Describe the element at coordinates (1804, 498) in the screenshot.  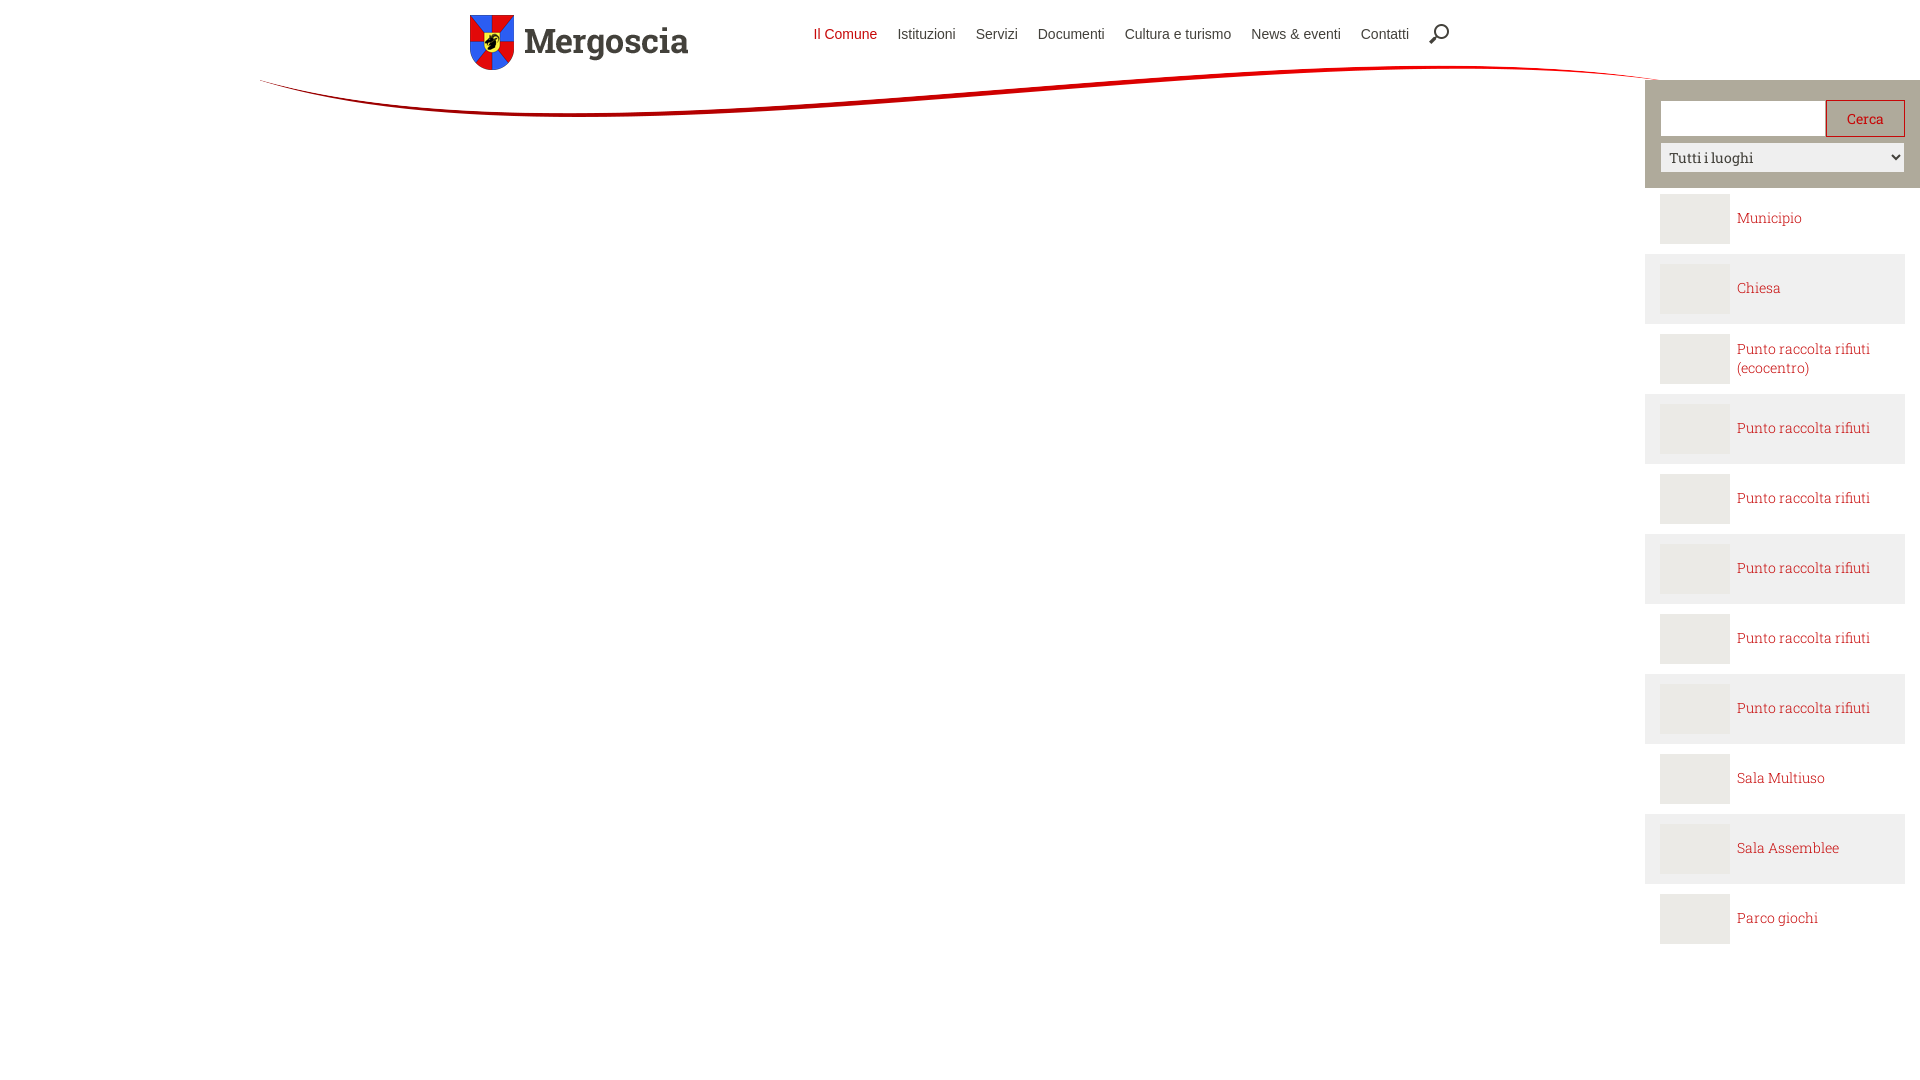
I see `Punto raccolta rifiuti` at that location.